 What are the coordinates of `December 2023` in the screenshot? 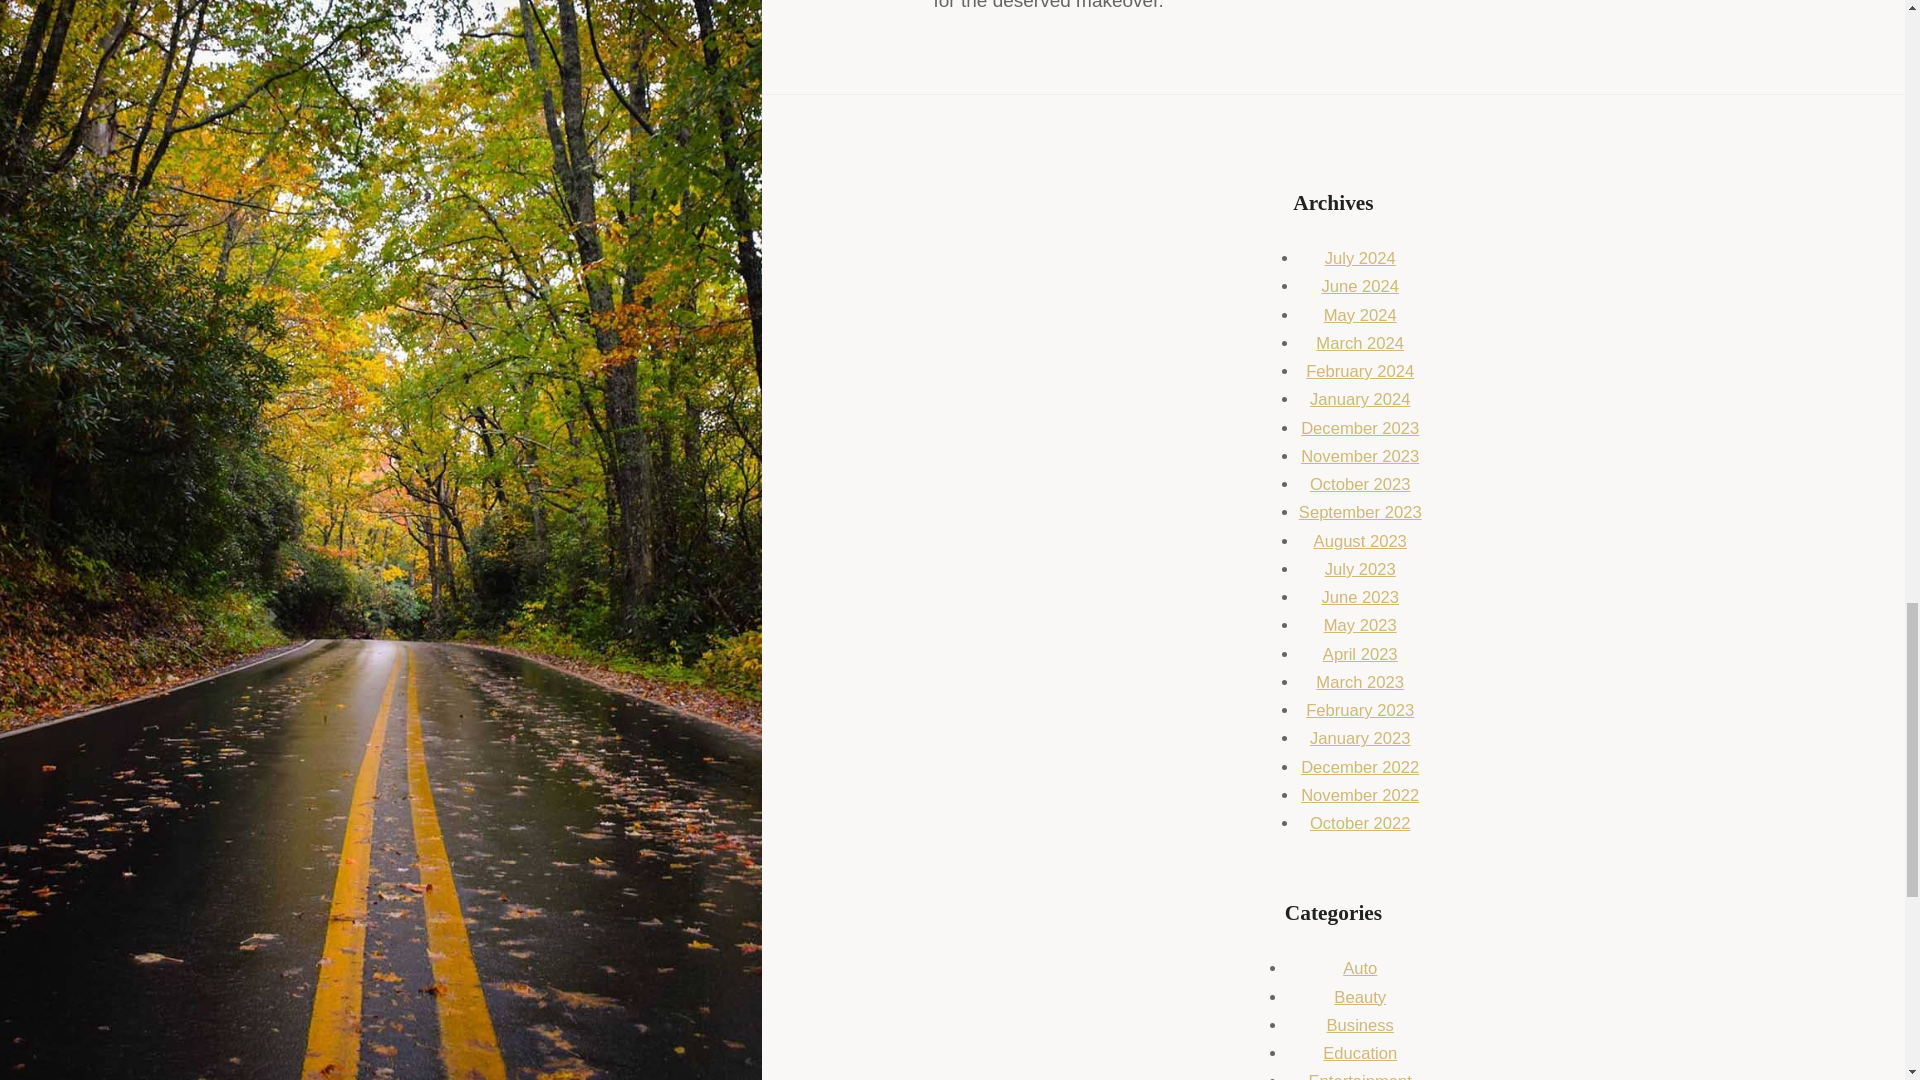 It's located at (1360, 428).